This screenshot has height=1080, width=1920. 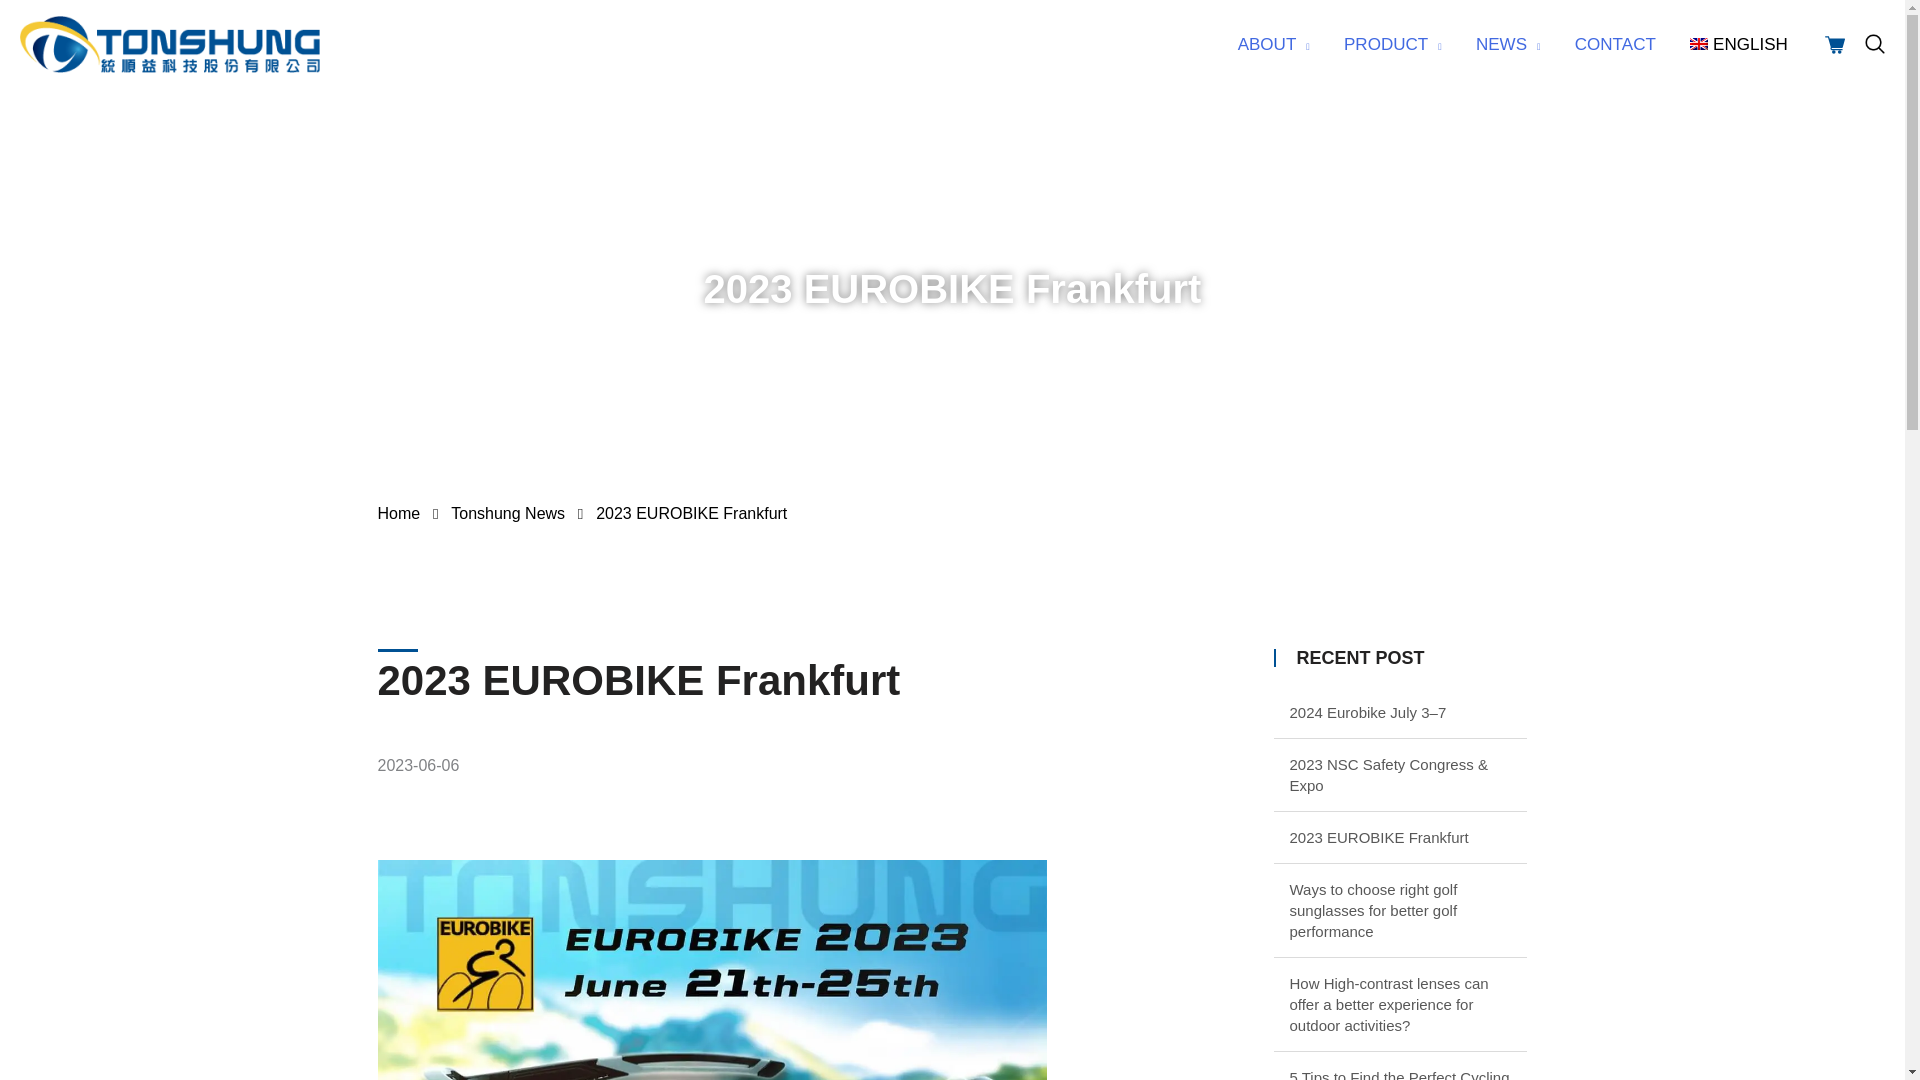 What do you see at coordinates (1614, 44) in the screenshot?
I see `CONTACT` at bounding box center [1614, 44].